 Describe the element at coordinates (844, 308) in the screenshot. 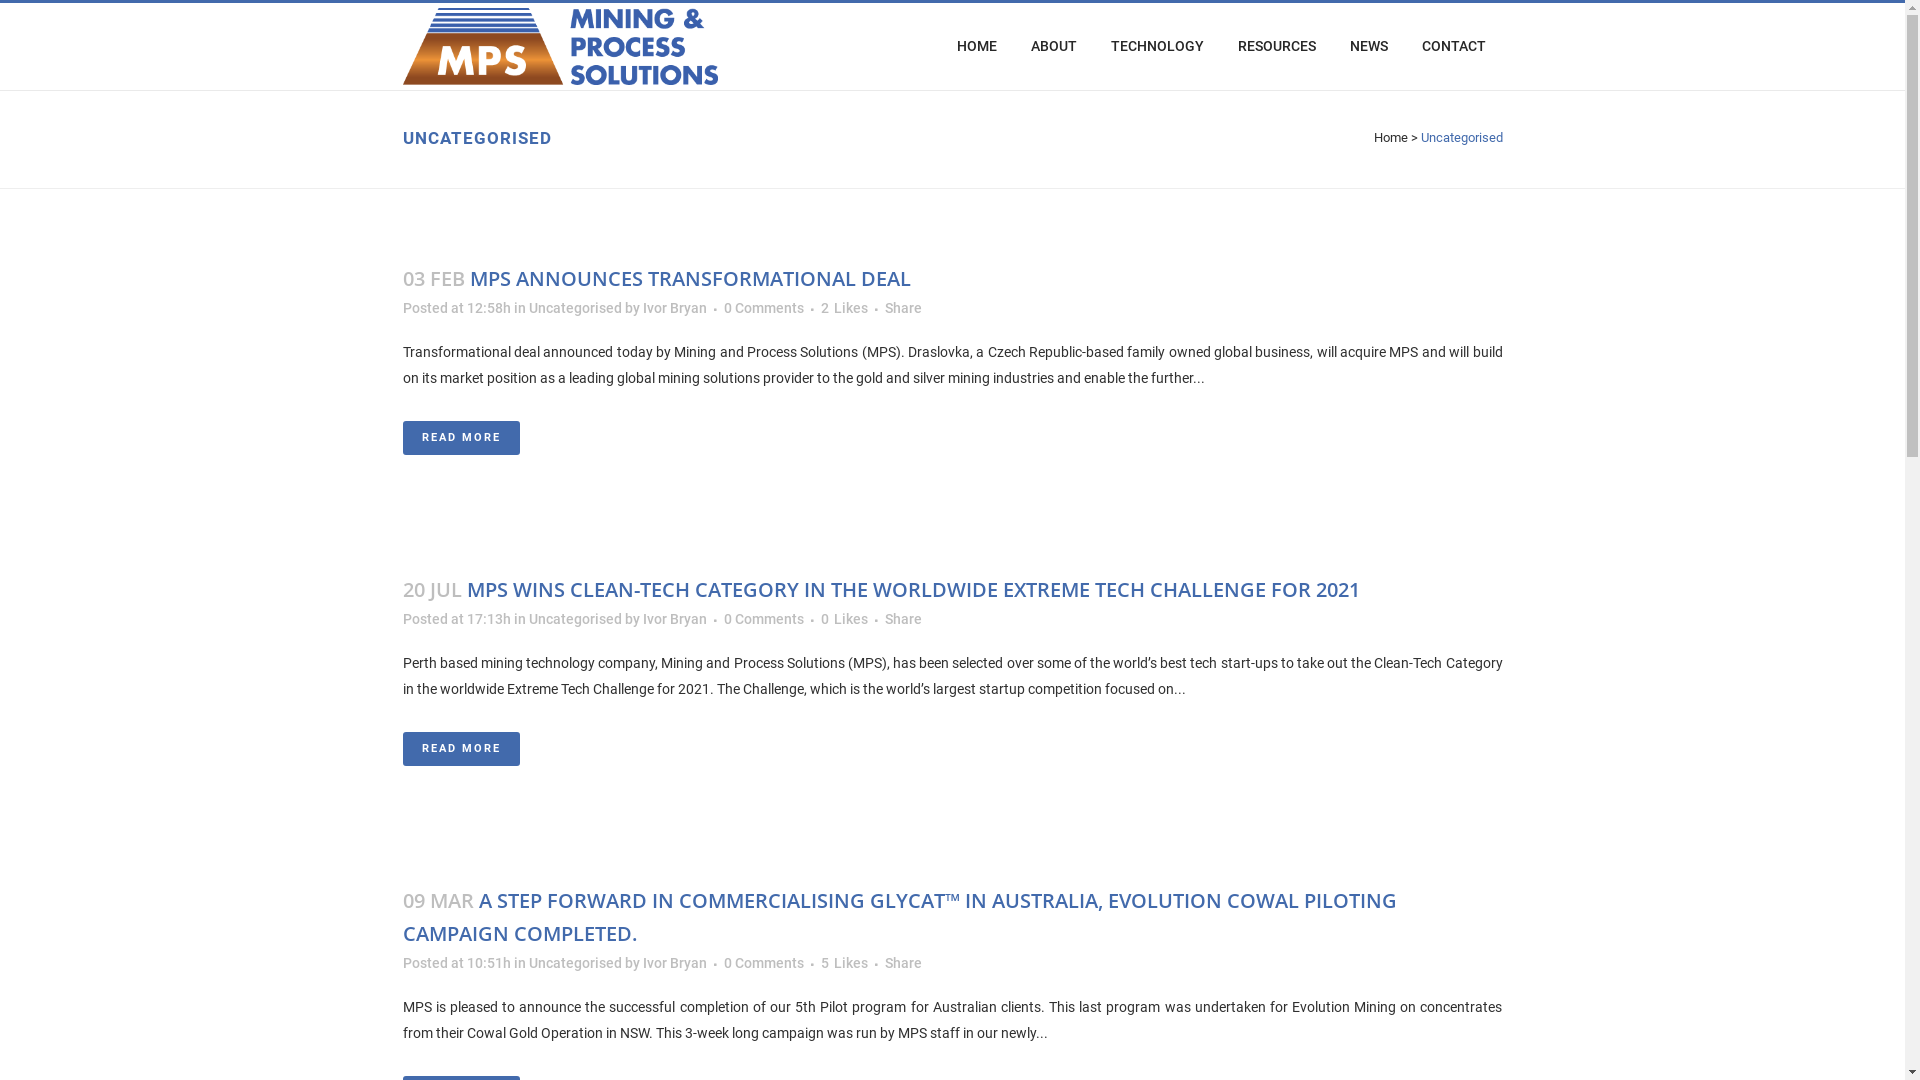

I see `2 Likes` at that location.